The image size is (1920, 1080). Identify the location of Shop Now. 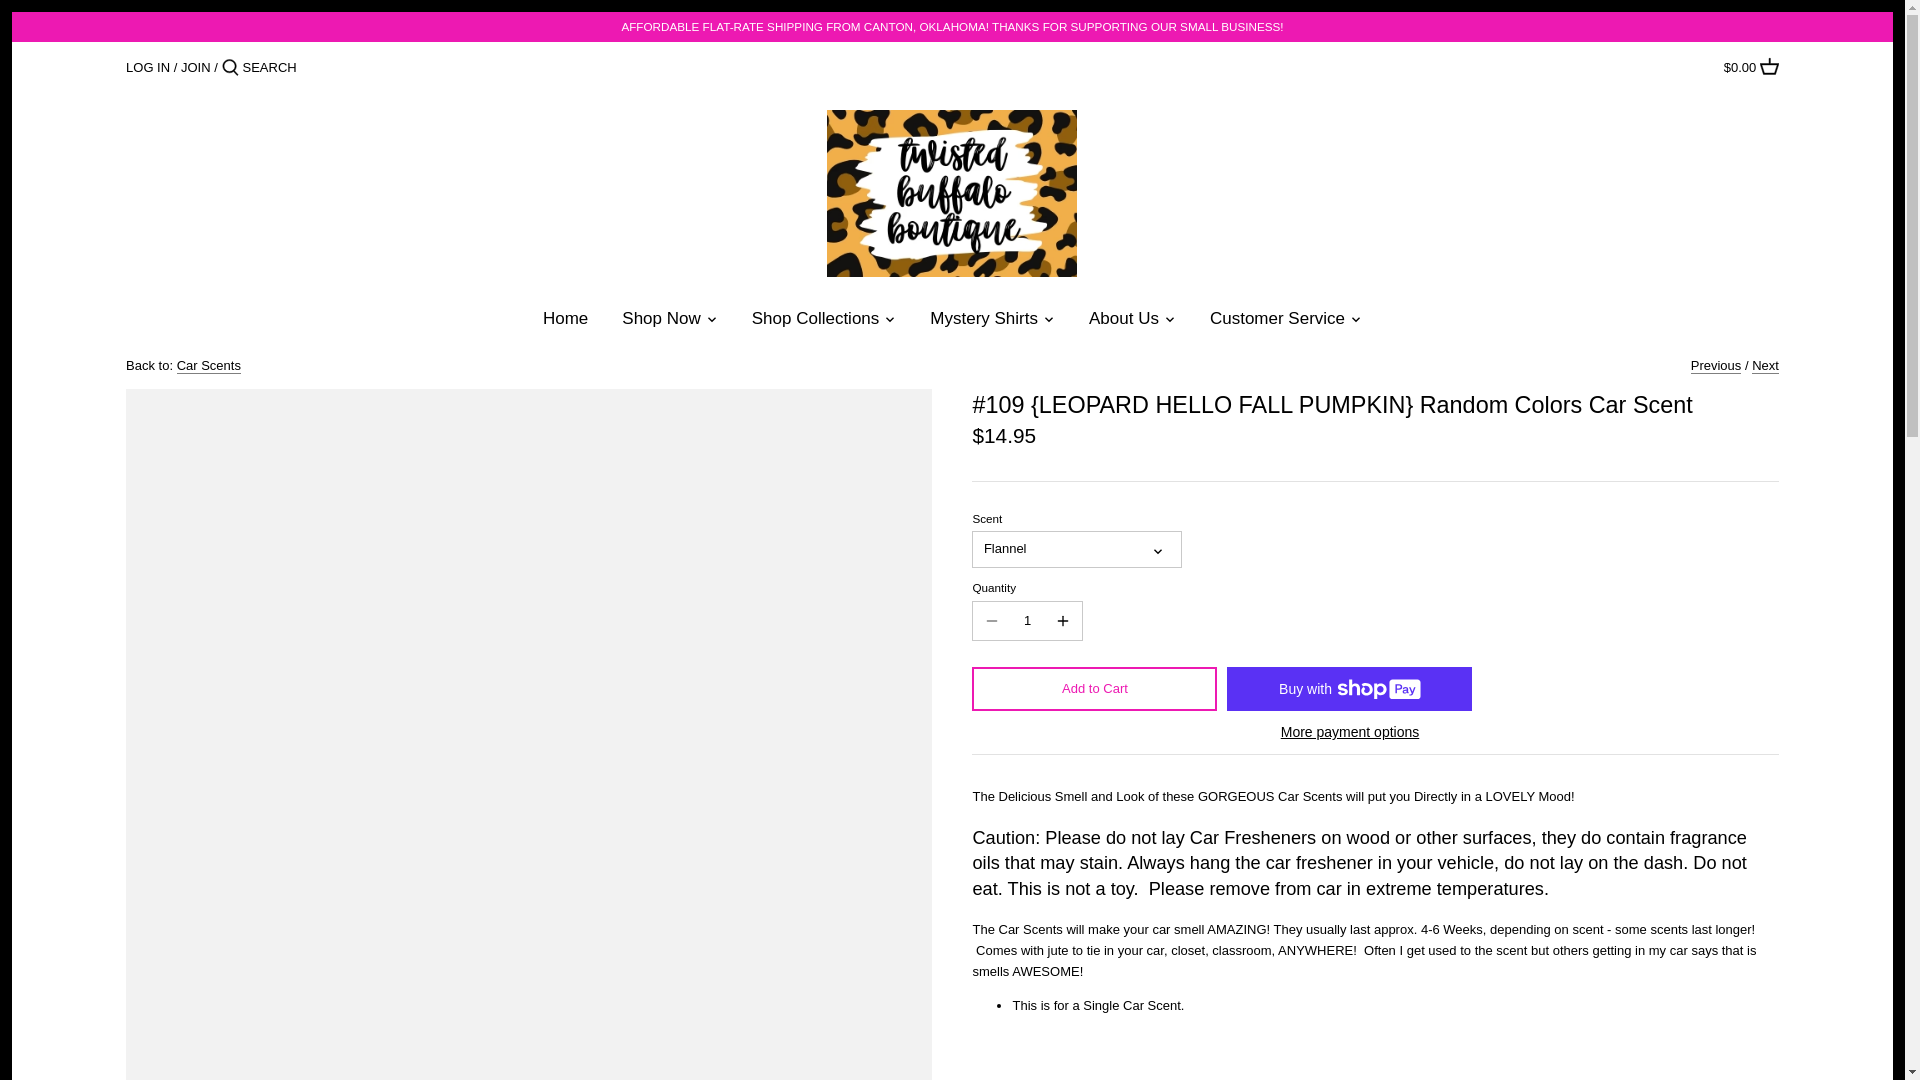
(660, 323).